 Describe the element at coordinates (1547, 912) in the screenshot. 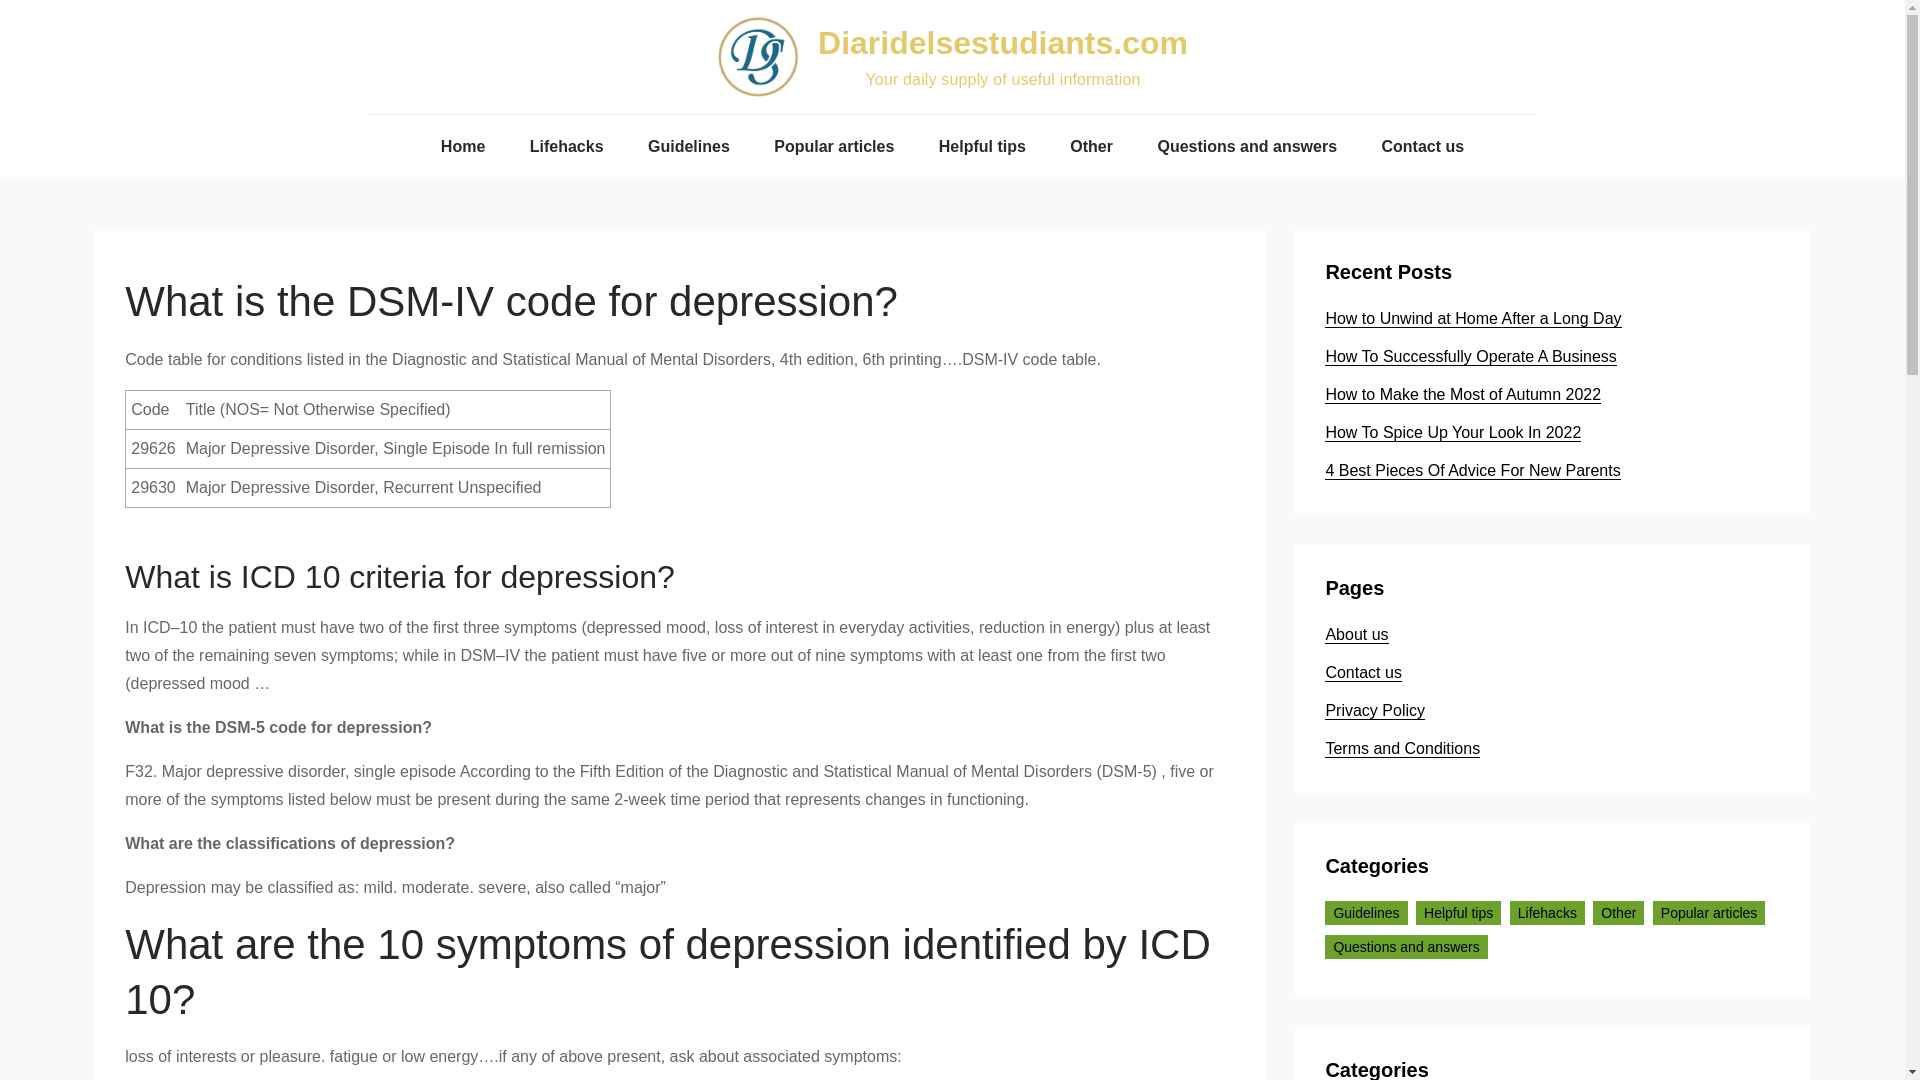

I see `Lifehacks` at that location.